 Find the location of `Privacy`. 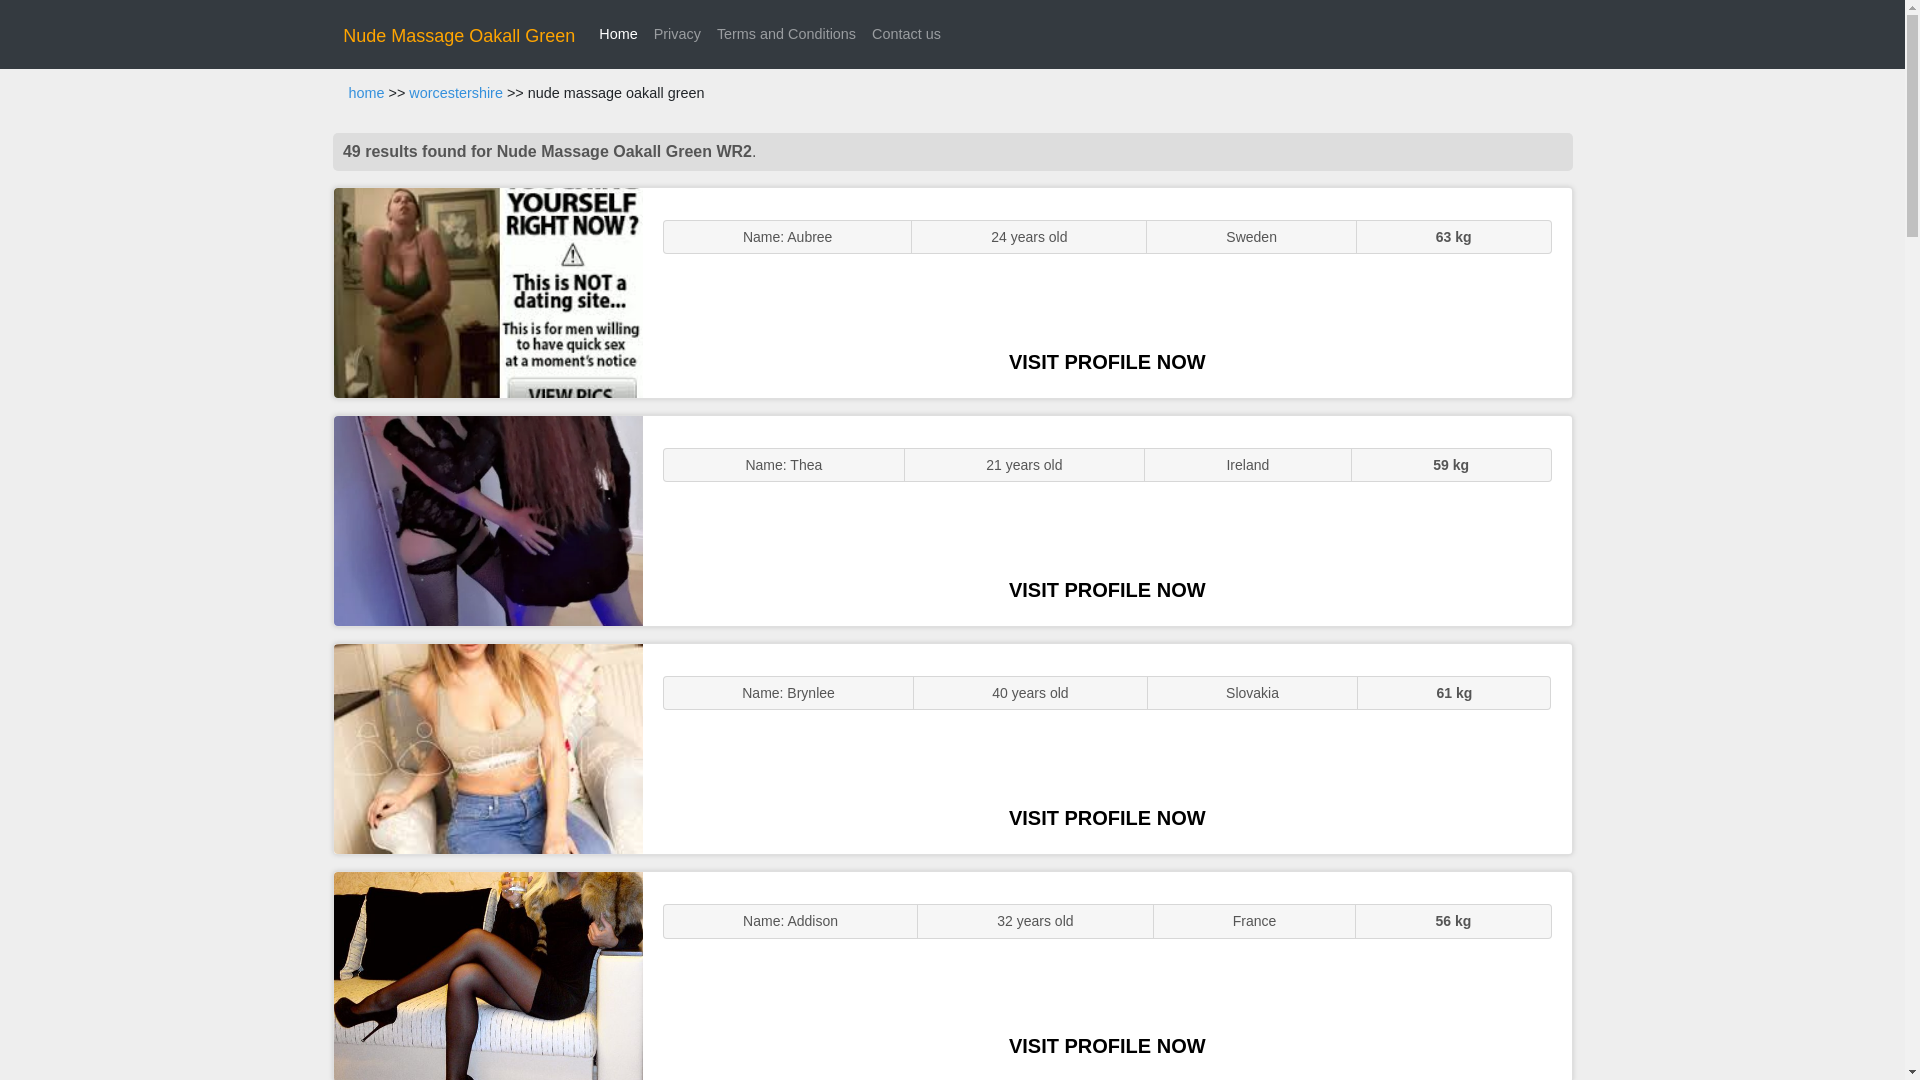

Privacy is located at coordinates (676, 34).